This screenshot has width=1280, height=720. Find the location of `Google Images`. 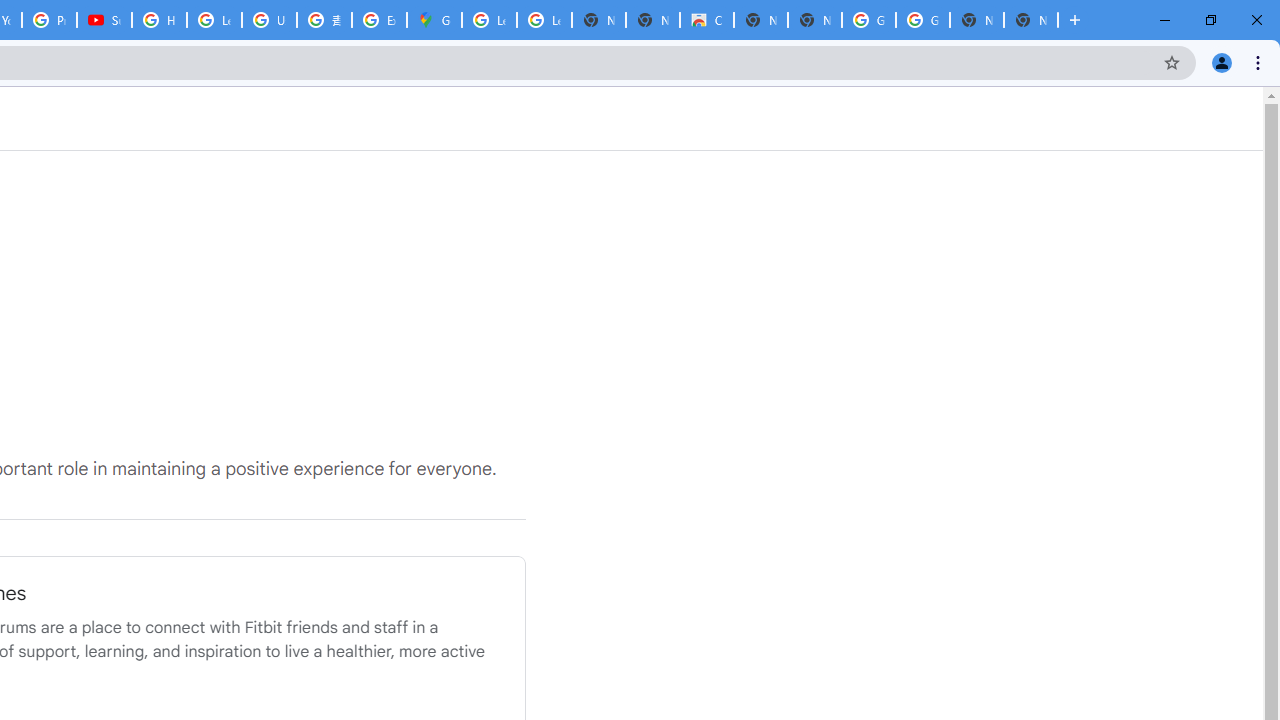

Google Images is located at coordinates (868, 20).